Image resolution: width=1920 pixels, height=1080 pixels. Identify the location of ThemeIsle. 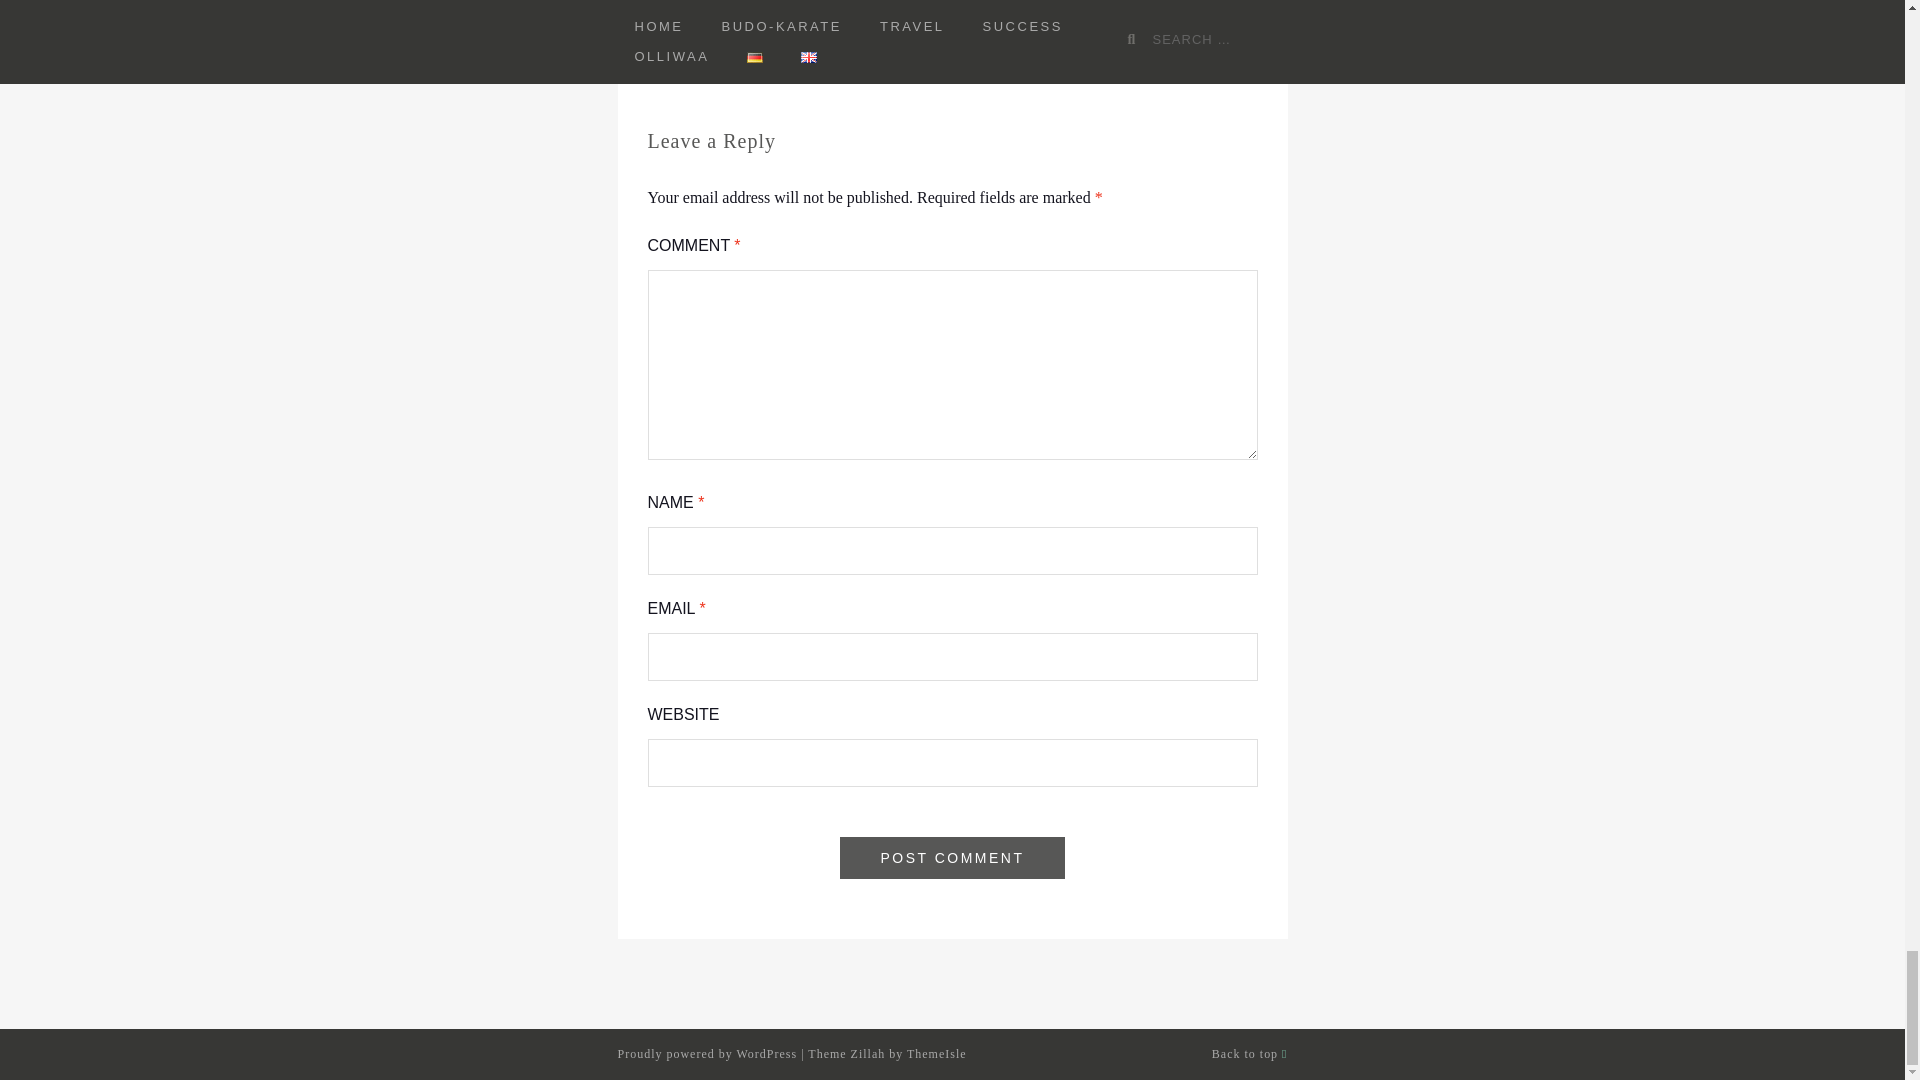
(936, 1053).